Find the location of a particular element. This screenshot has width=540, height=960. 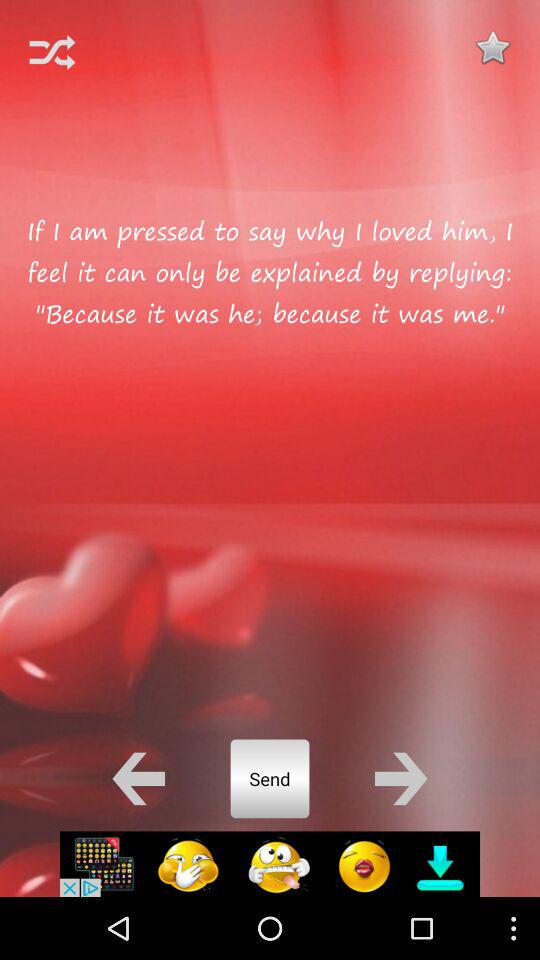

connect is located at coordinates (52, 52).